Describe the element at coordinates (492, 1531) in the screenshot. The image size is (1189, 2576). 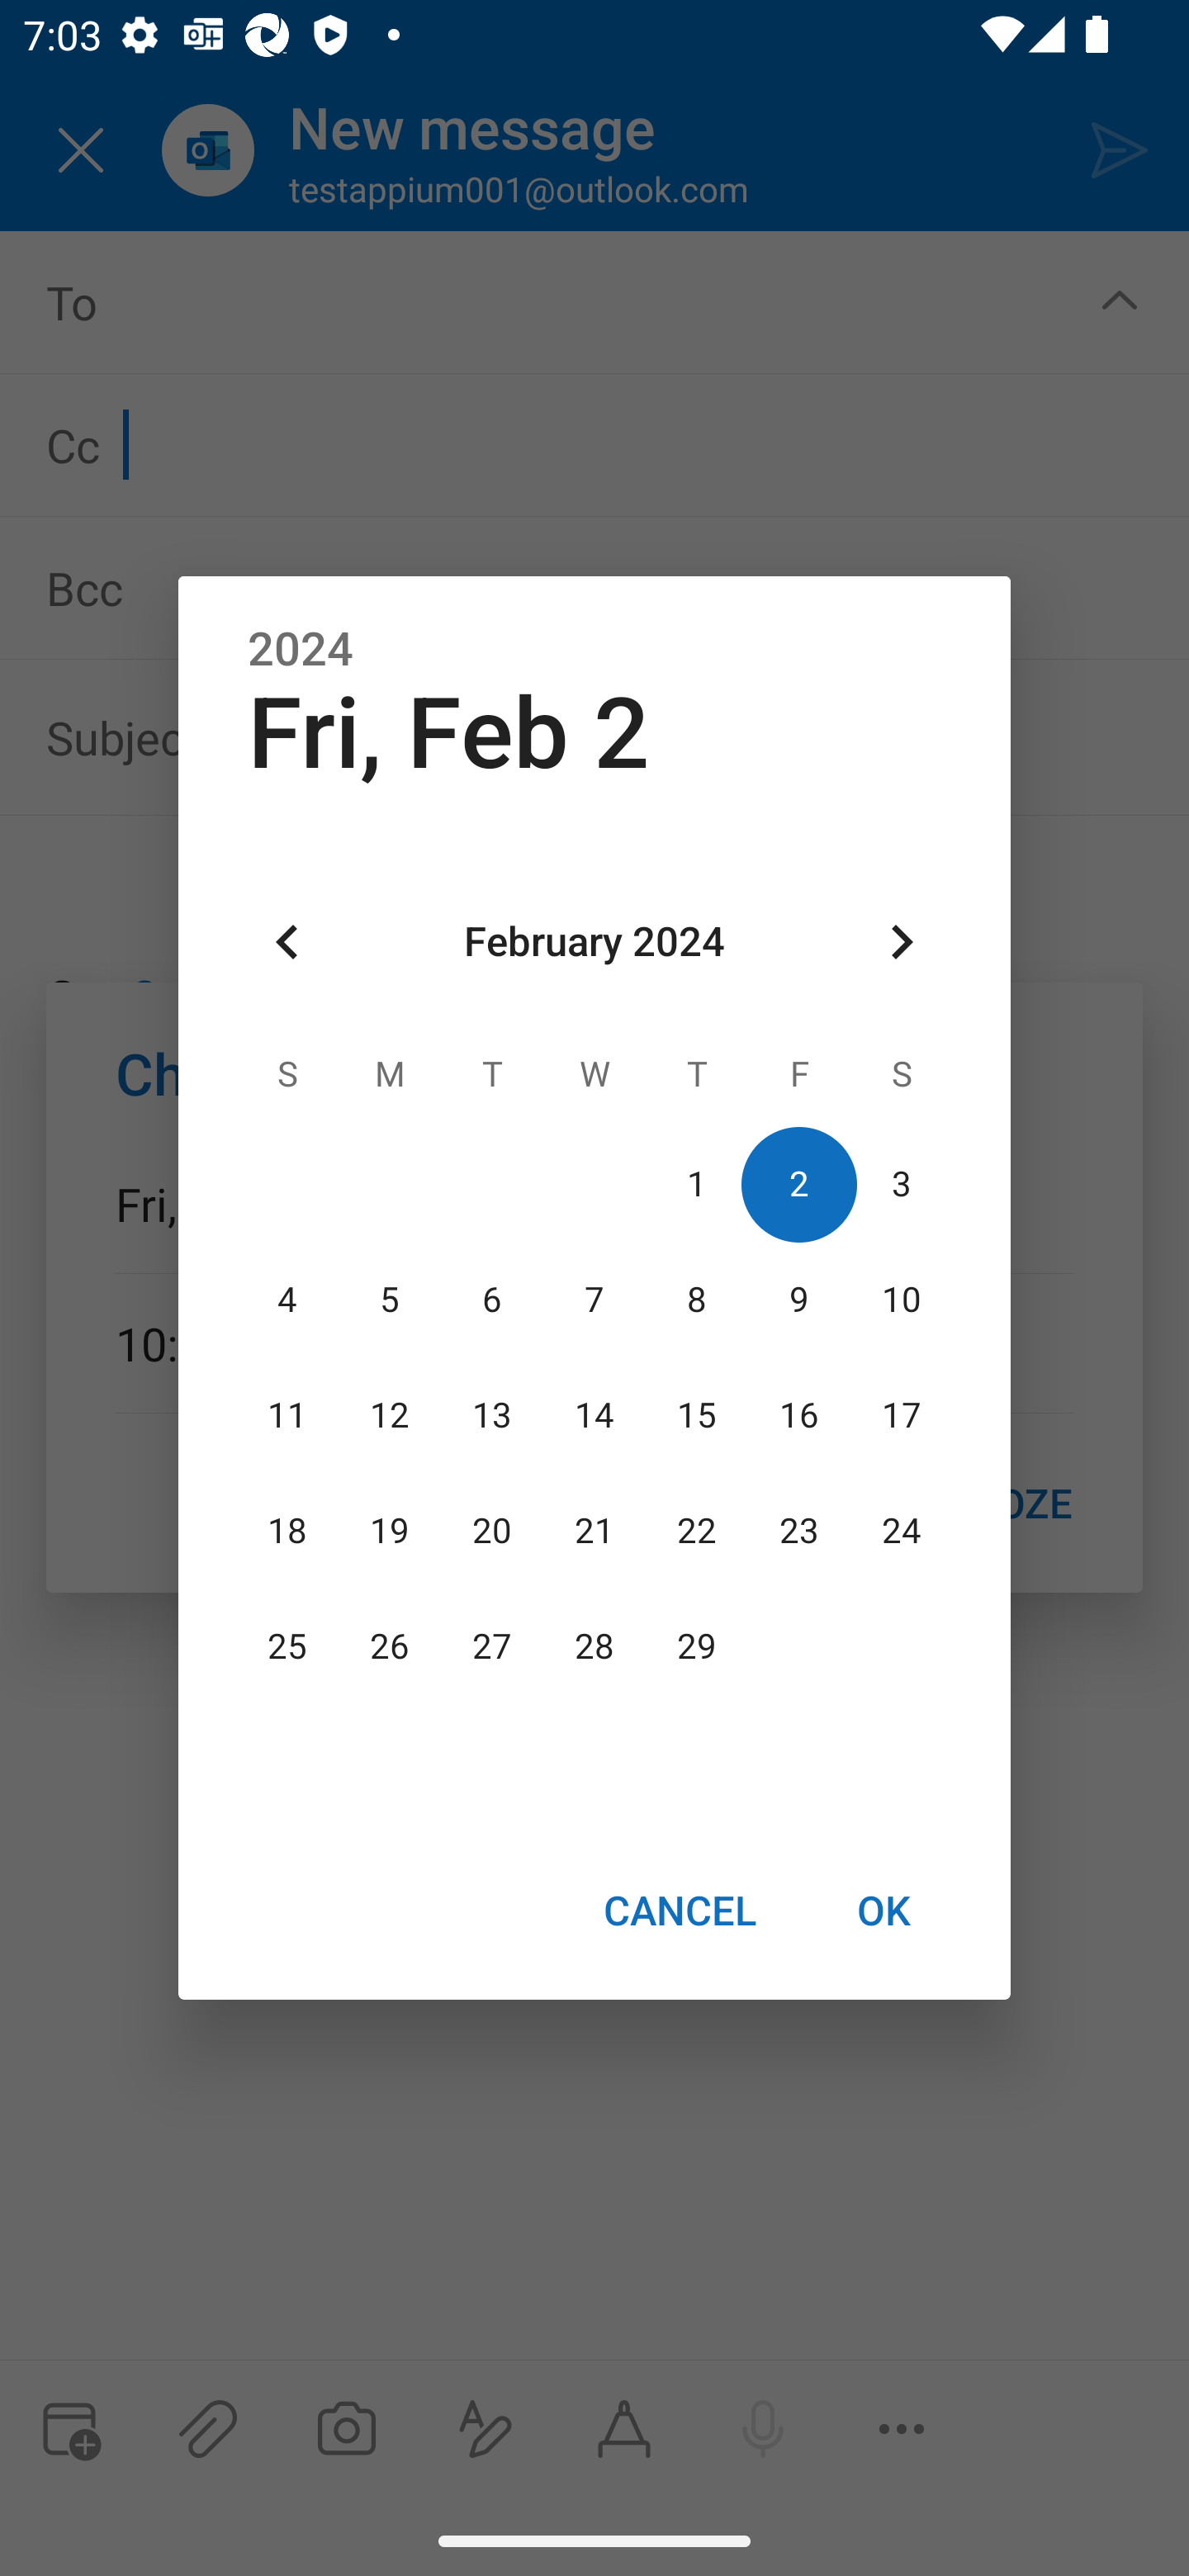
I see `20 20 February 2024` at that location.